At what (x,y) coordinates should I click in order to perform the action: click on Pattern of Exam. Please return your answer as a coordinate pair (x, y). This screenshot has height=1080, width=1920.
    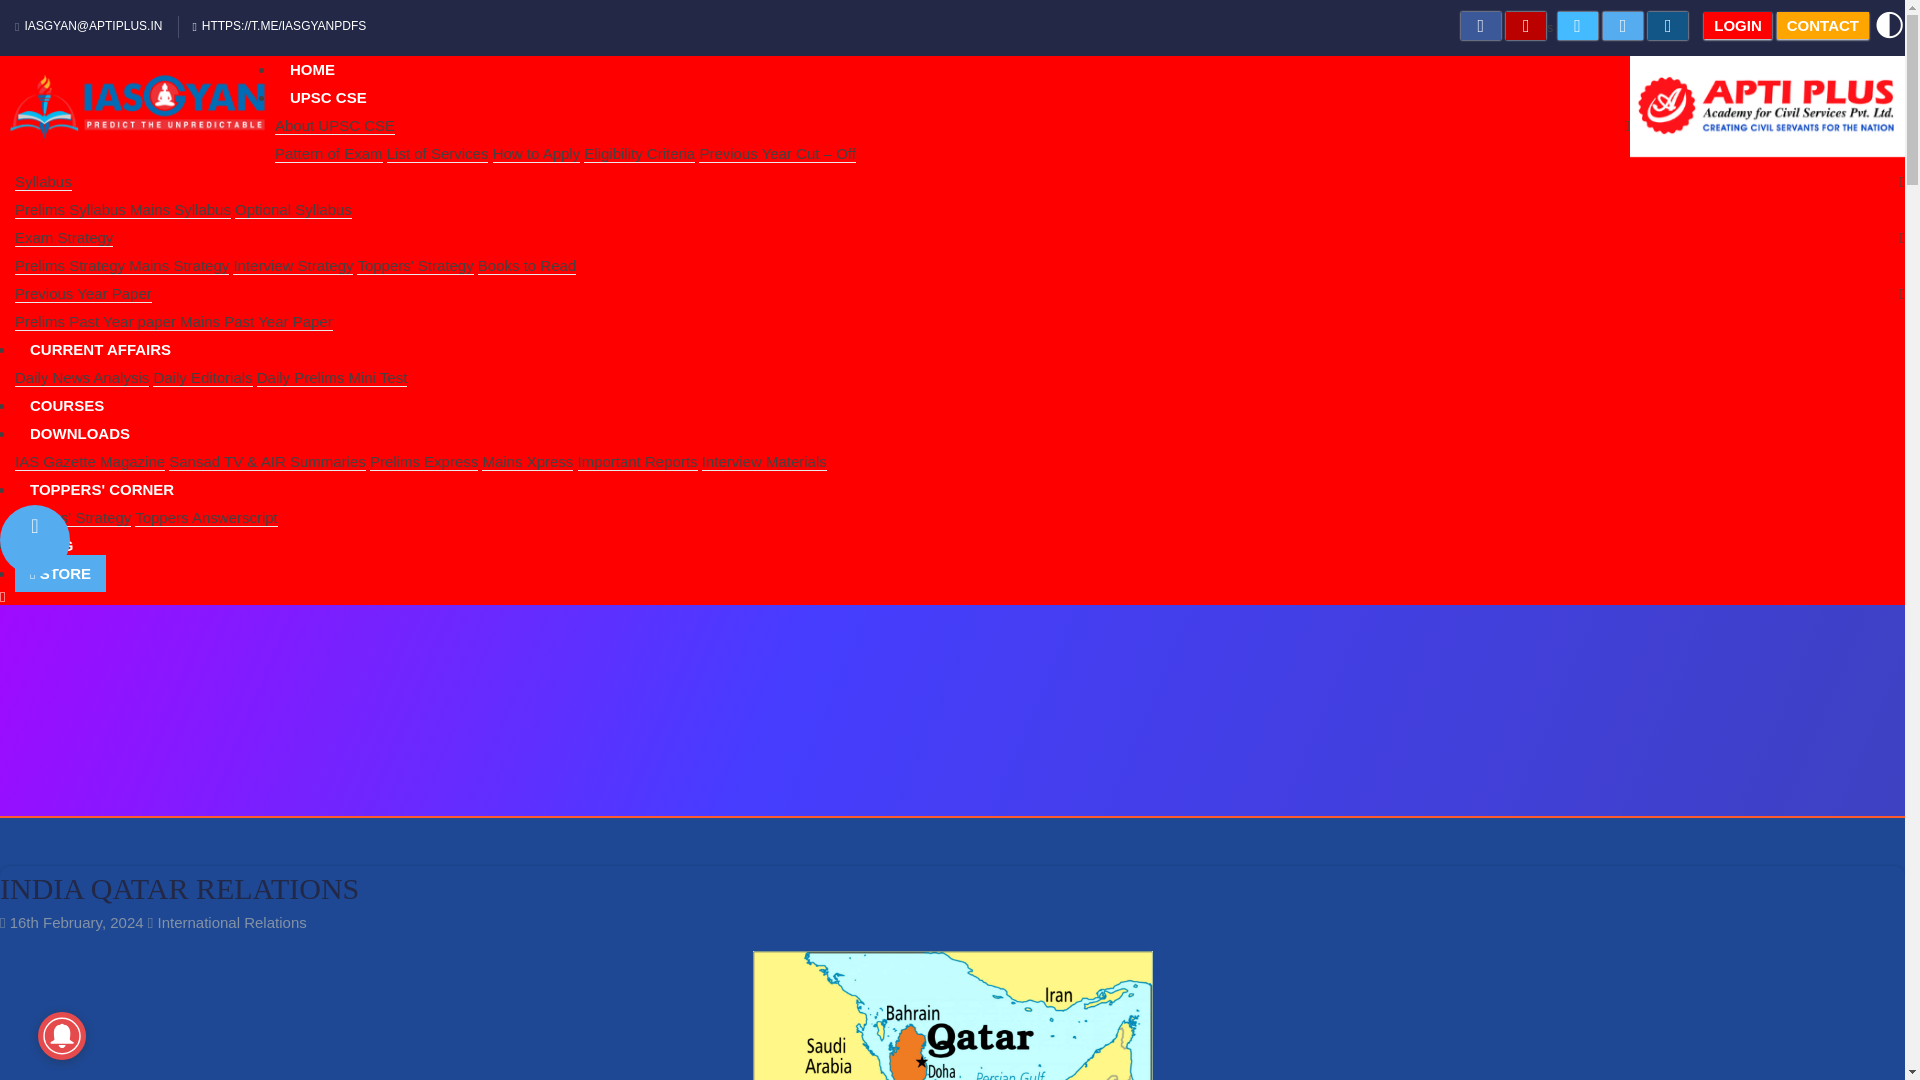
    Looking at the image, I should click on (328, 154).